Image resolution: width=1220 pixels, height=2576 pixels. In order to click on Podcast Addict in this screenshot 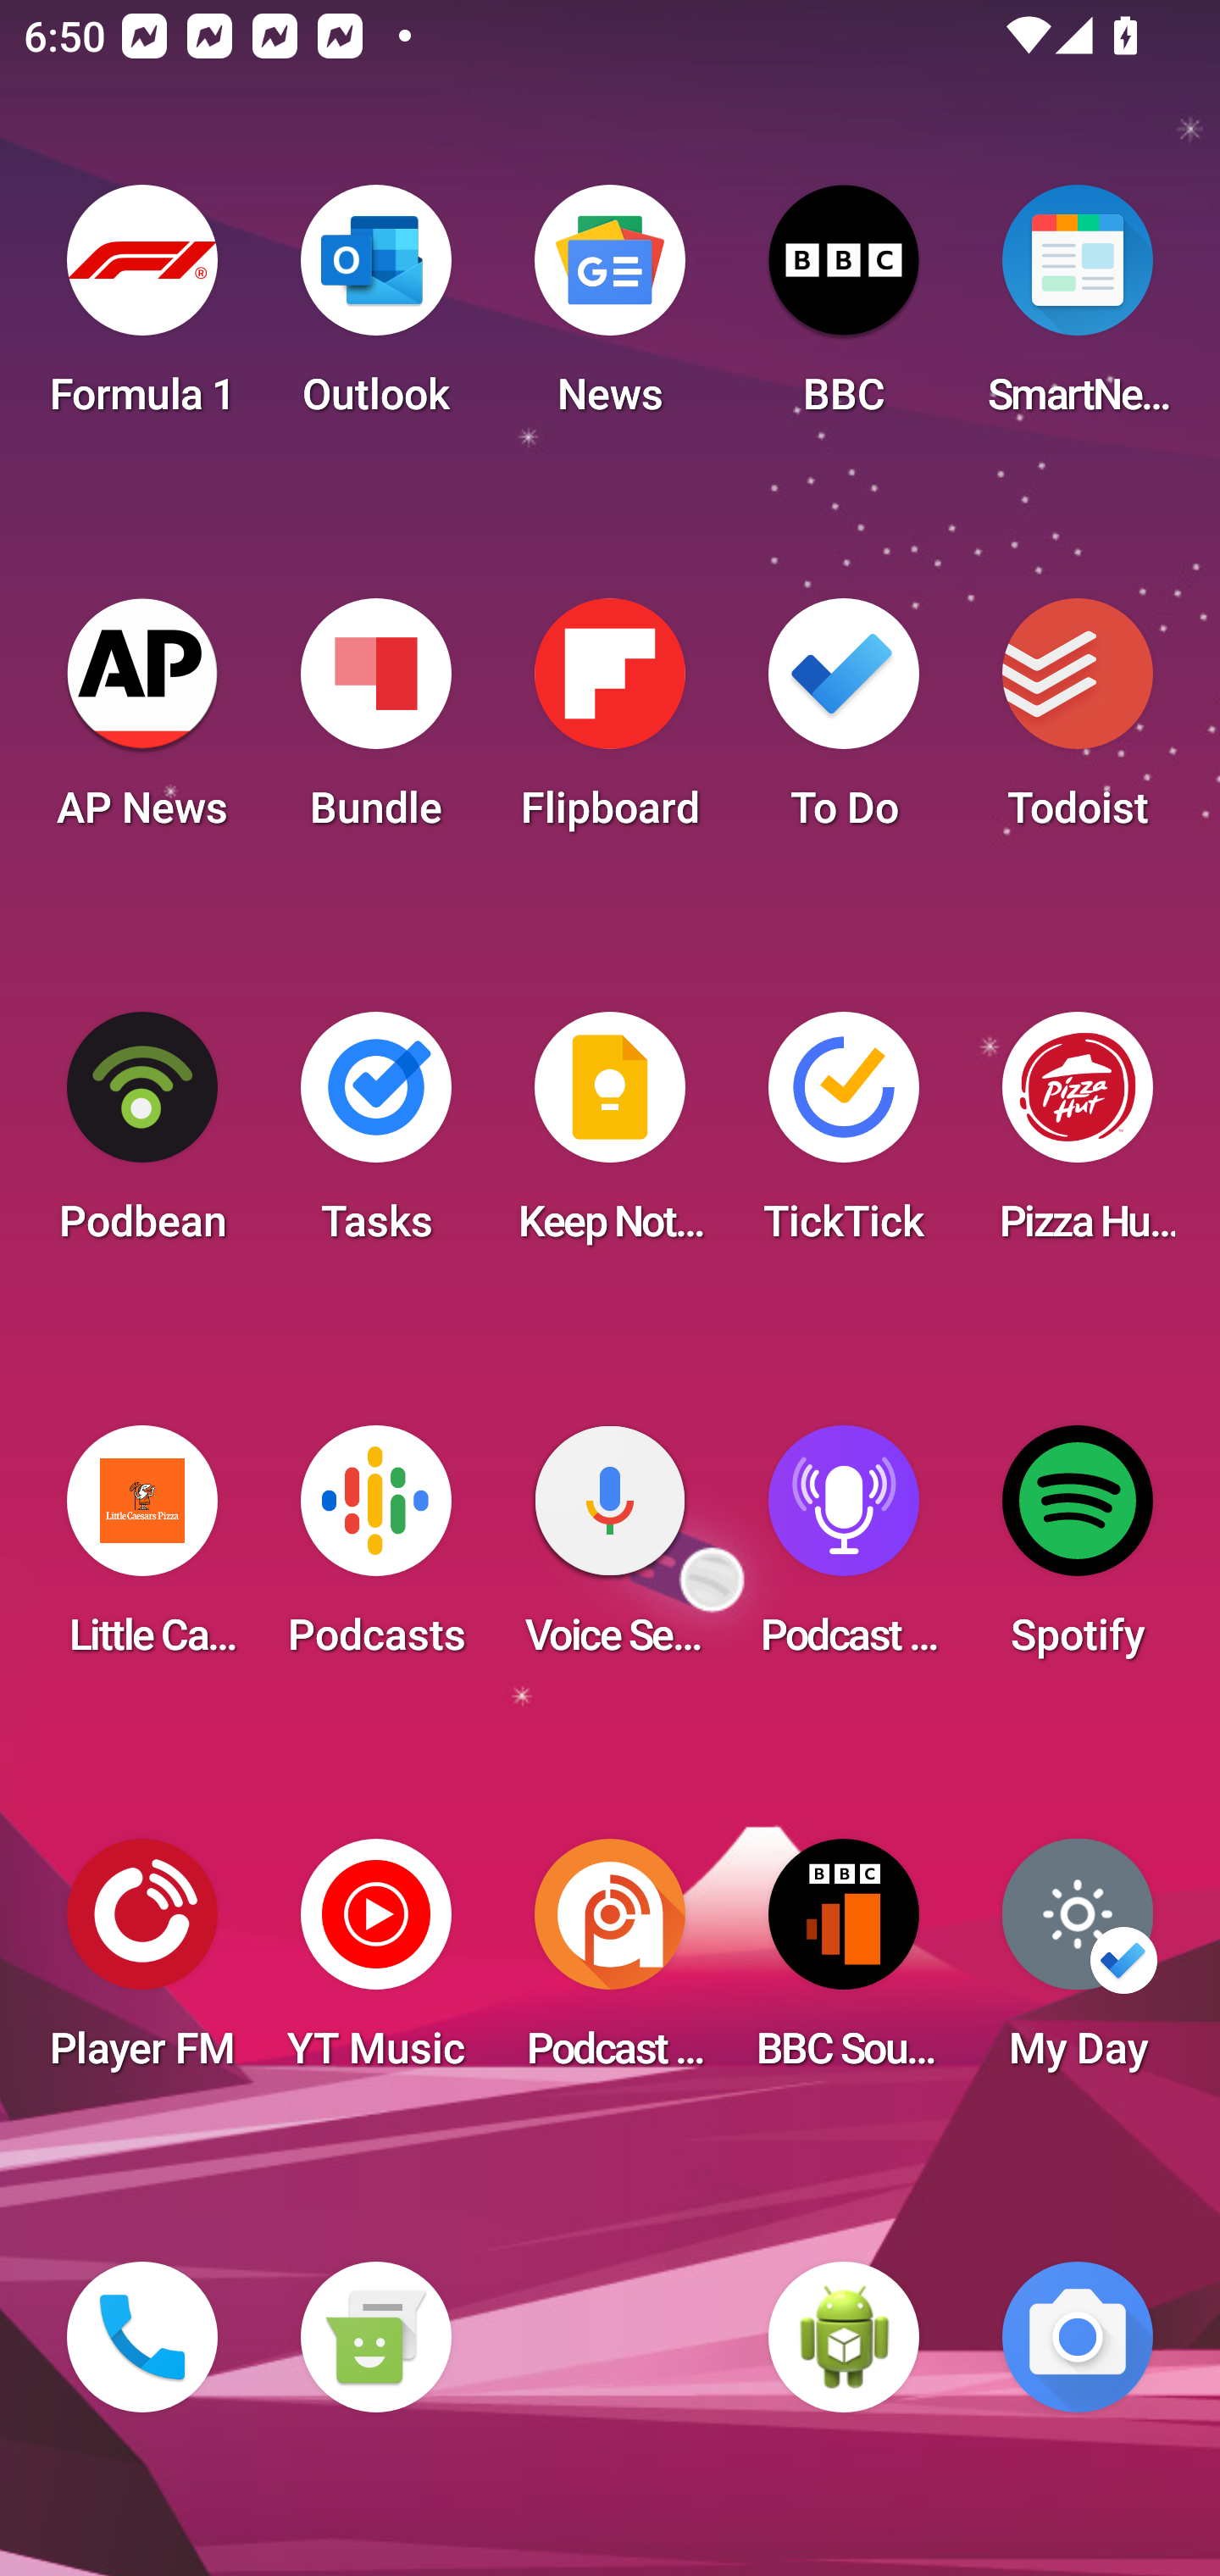, I will do `click(610, 1964)`.